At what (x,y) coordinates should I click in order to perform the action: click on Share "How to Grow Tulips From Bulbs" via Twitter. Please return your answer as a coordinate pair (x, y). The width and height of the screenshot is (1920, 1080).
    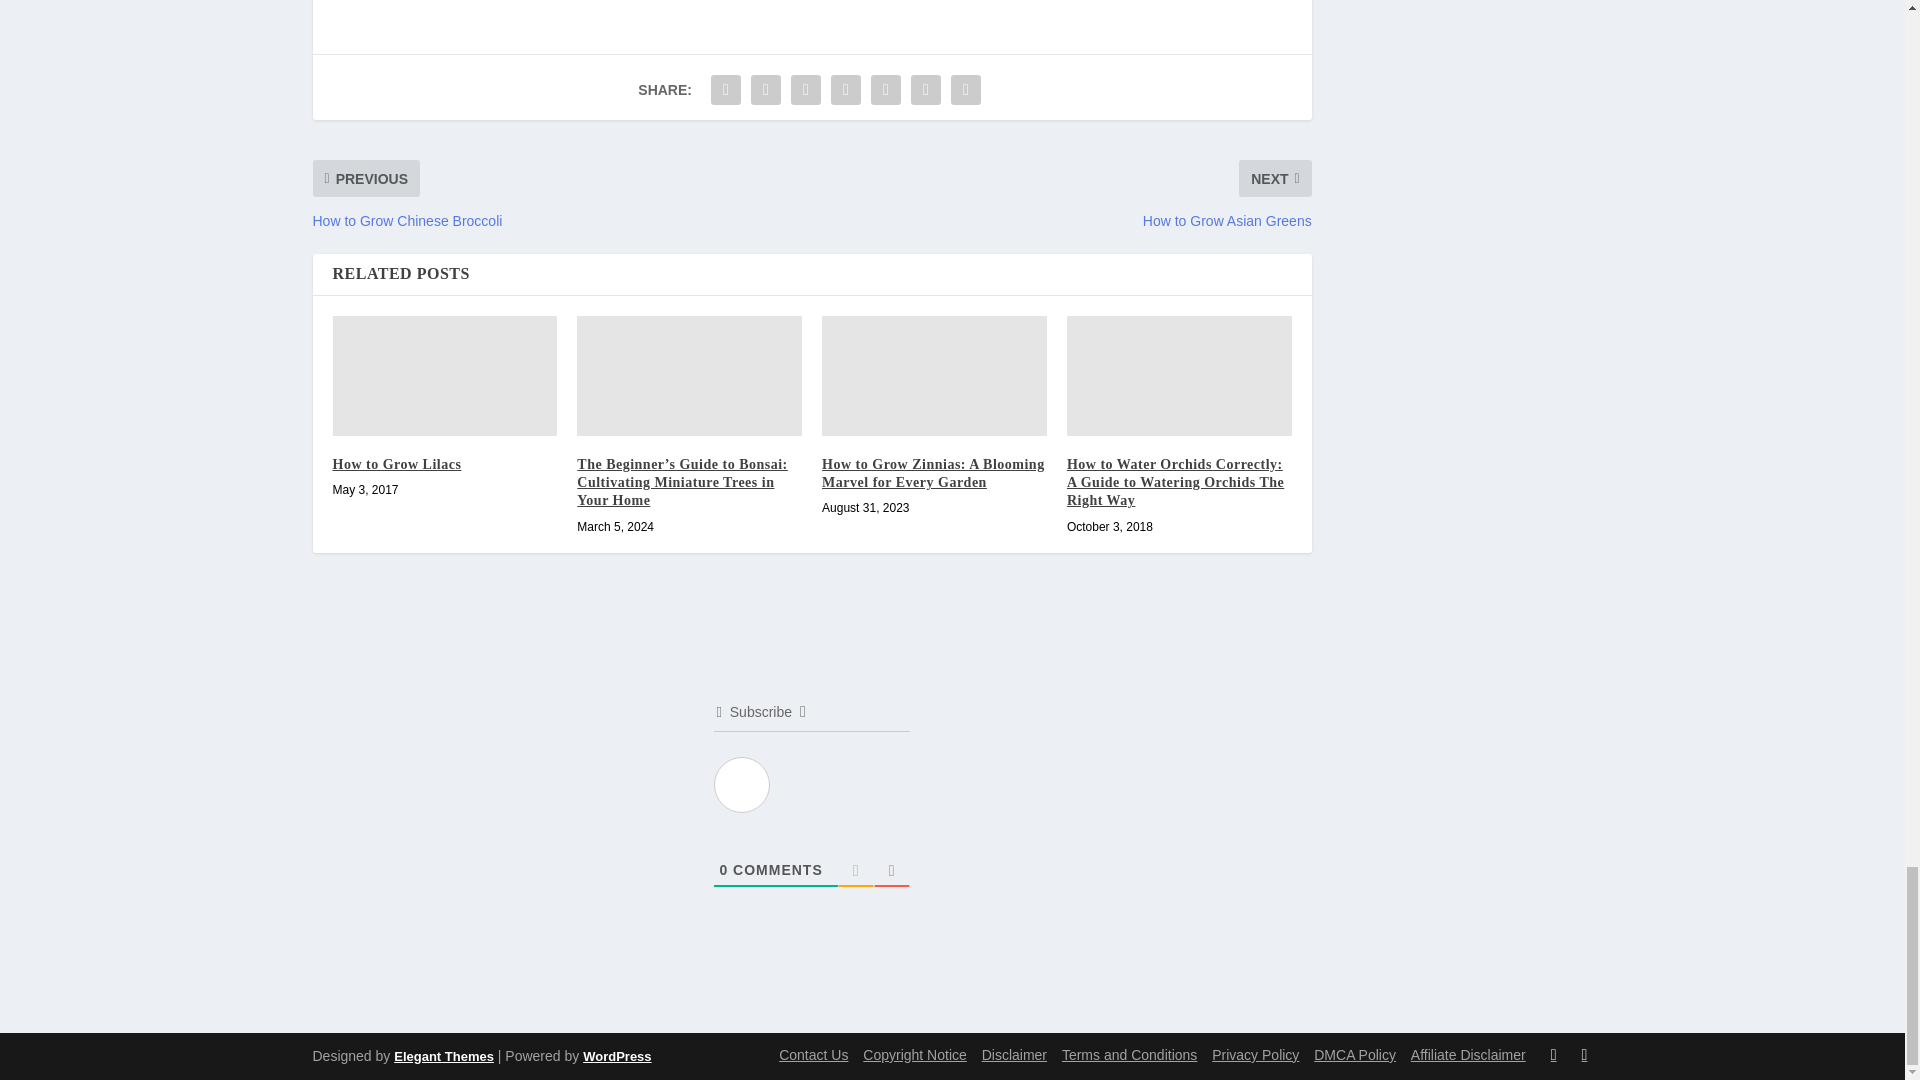
    Looking at the image, I should click on (766, 90).